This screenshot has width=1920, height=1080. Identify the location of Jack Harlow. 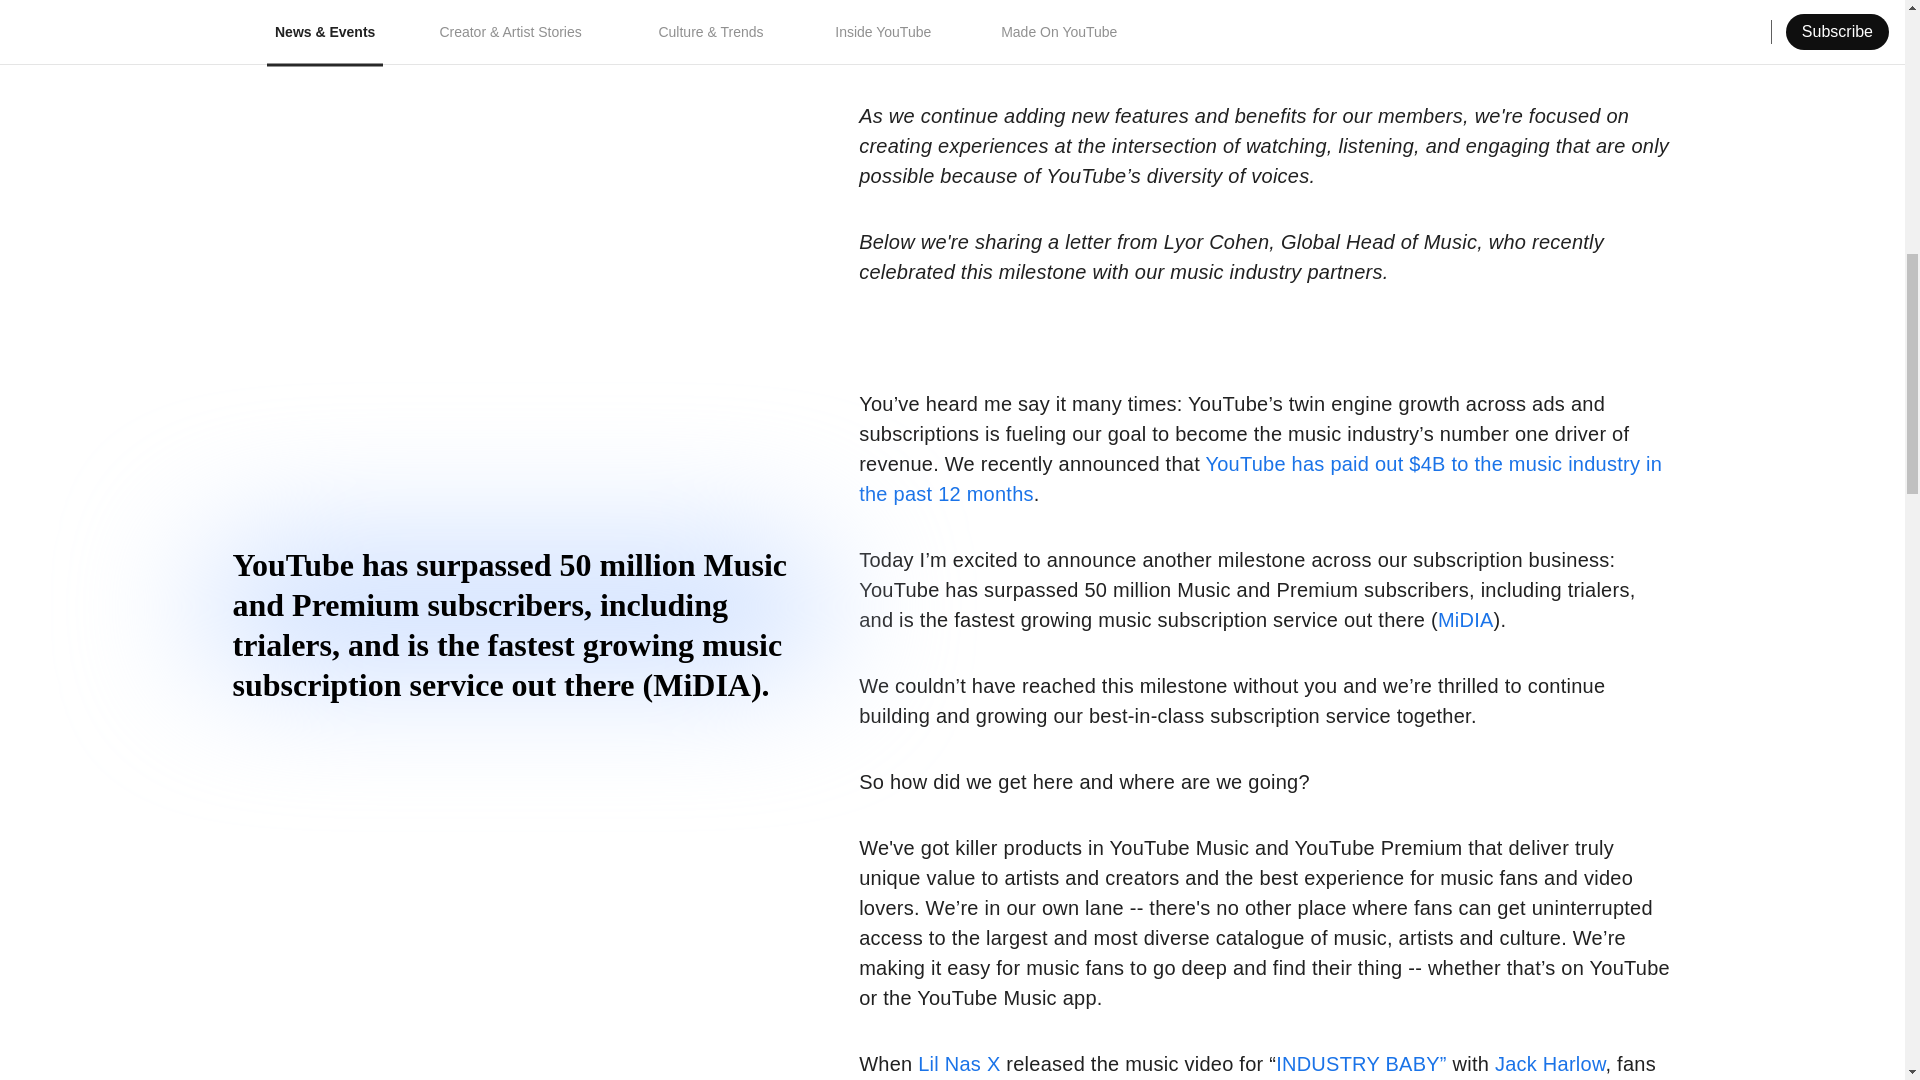
(1550, 1064).